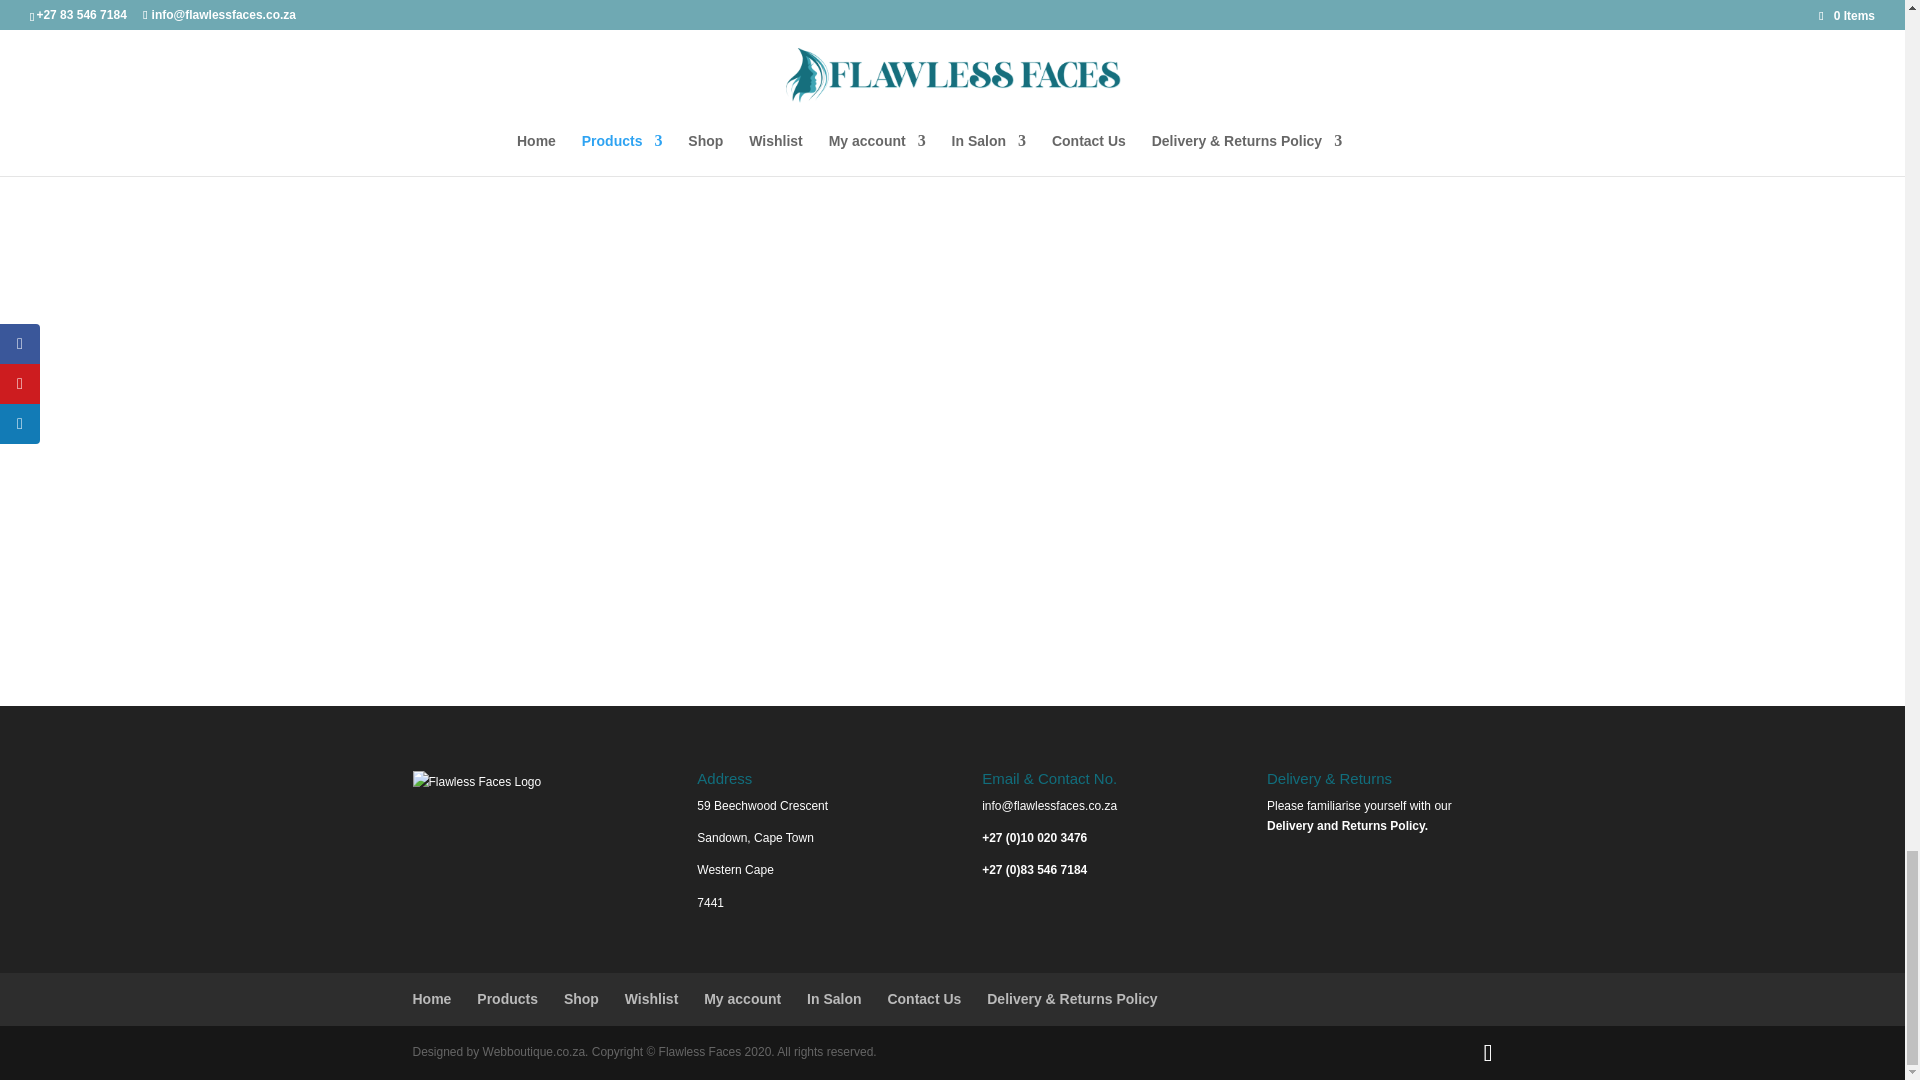 The width and height of the screenshot is (1920, 1080). What do you see at coordinates (582, 998) in the screenshot?
I see `Shop` at bounding box center [582, 998].